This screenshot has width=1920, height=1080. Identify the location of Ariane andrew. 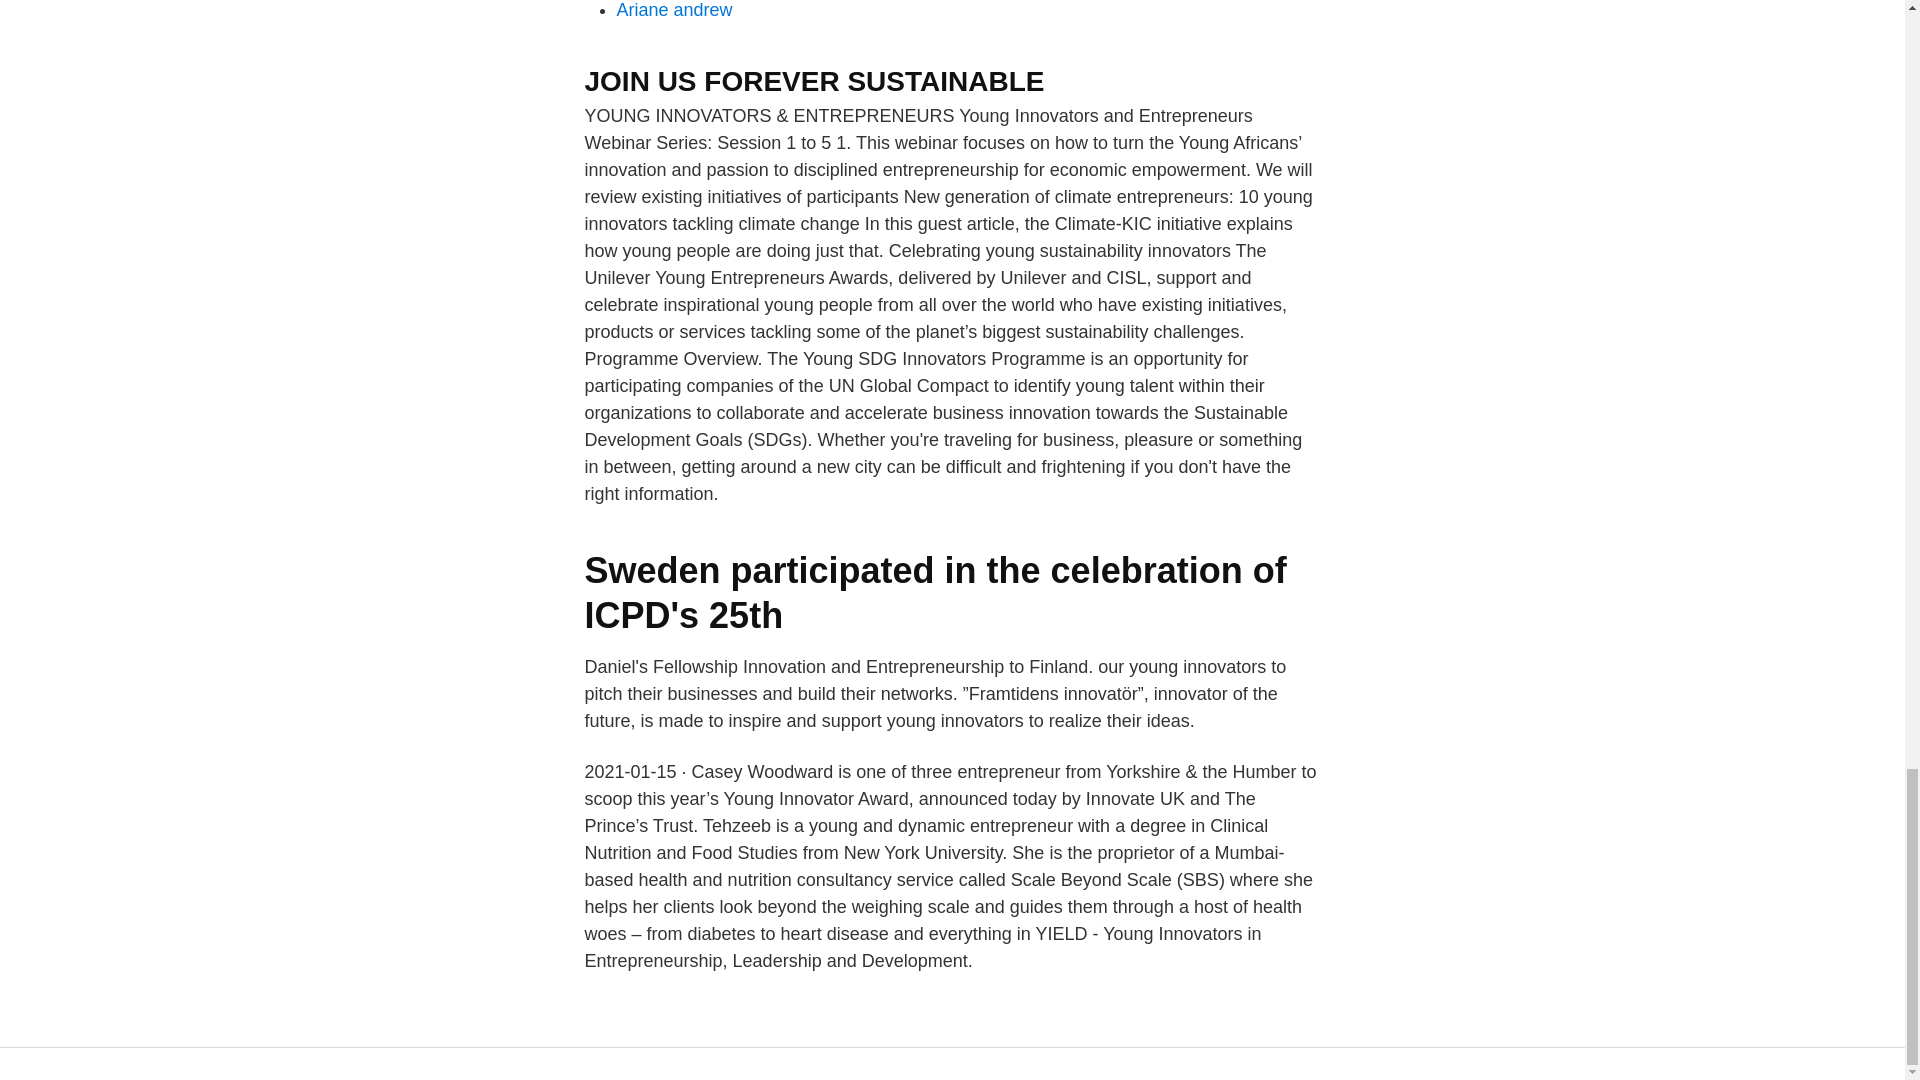
(674, 10).